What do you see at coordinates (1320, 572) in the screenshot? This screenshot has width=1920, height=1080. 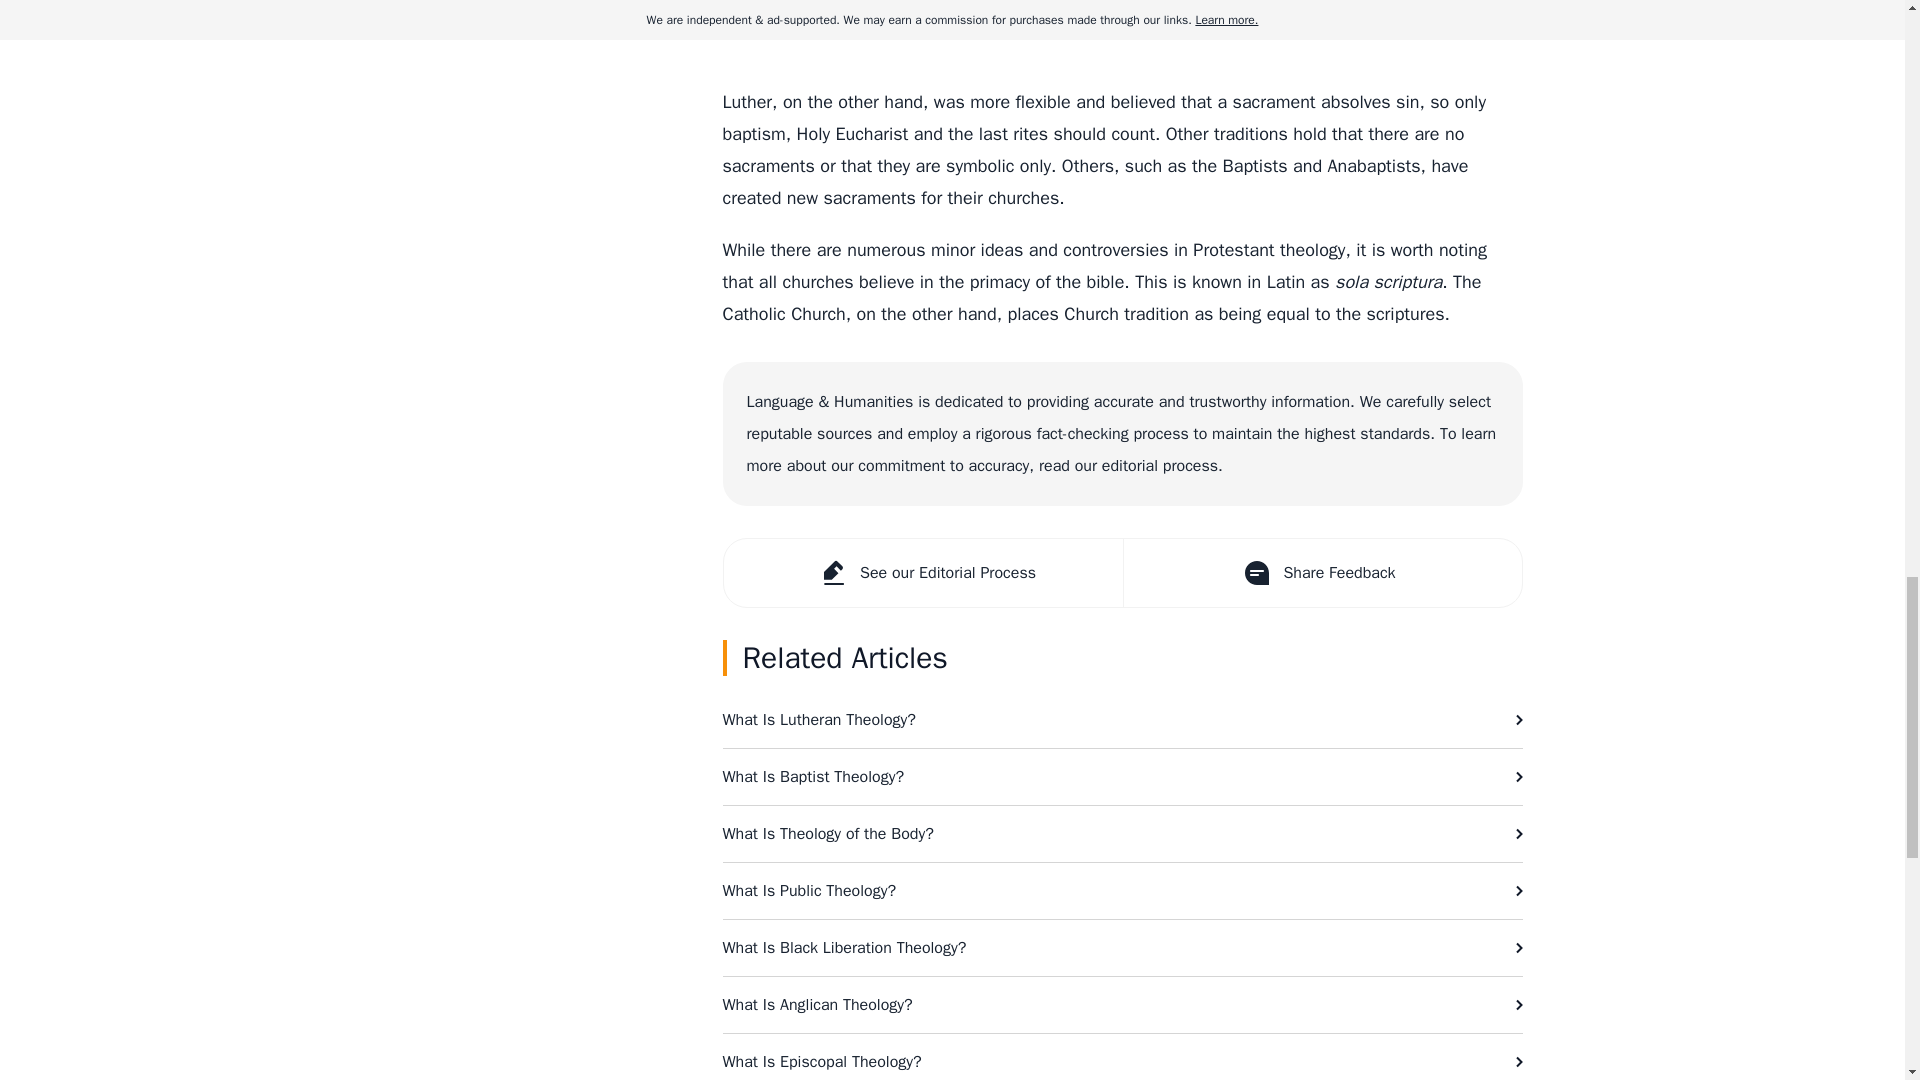 I see `Share Feedback` at bounding box center [1320, 572].